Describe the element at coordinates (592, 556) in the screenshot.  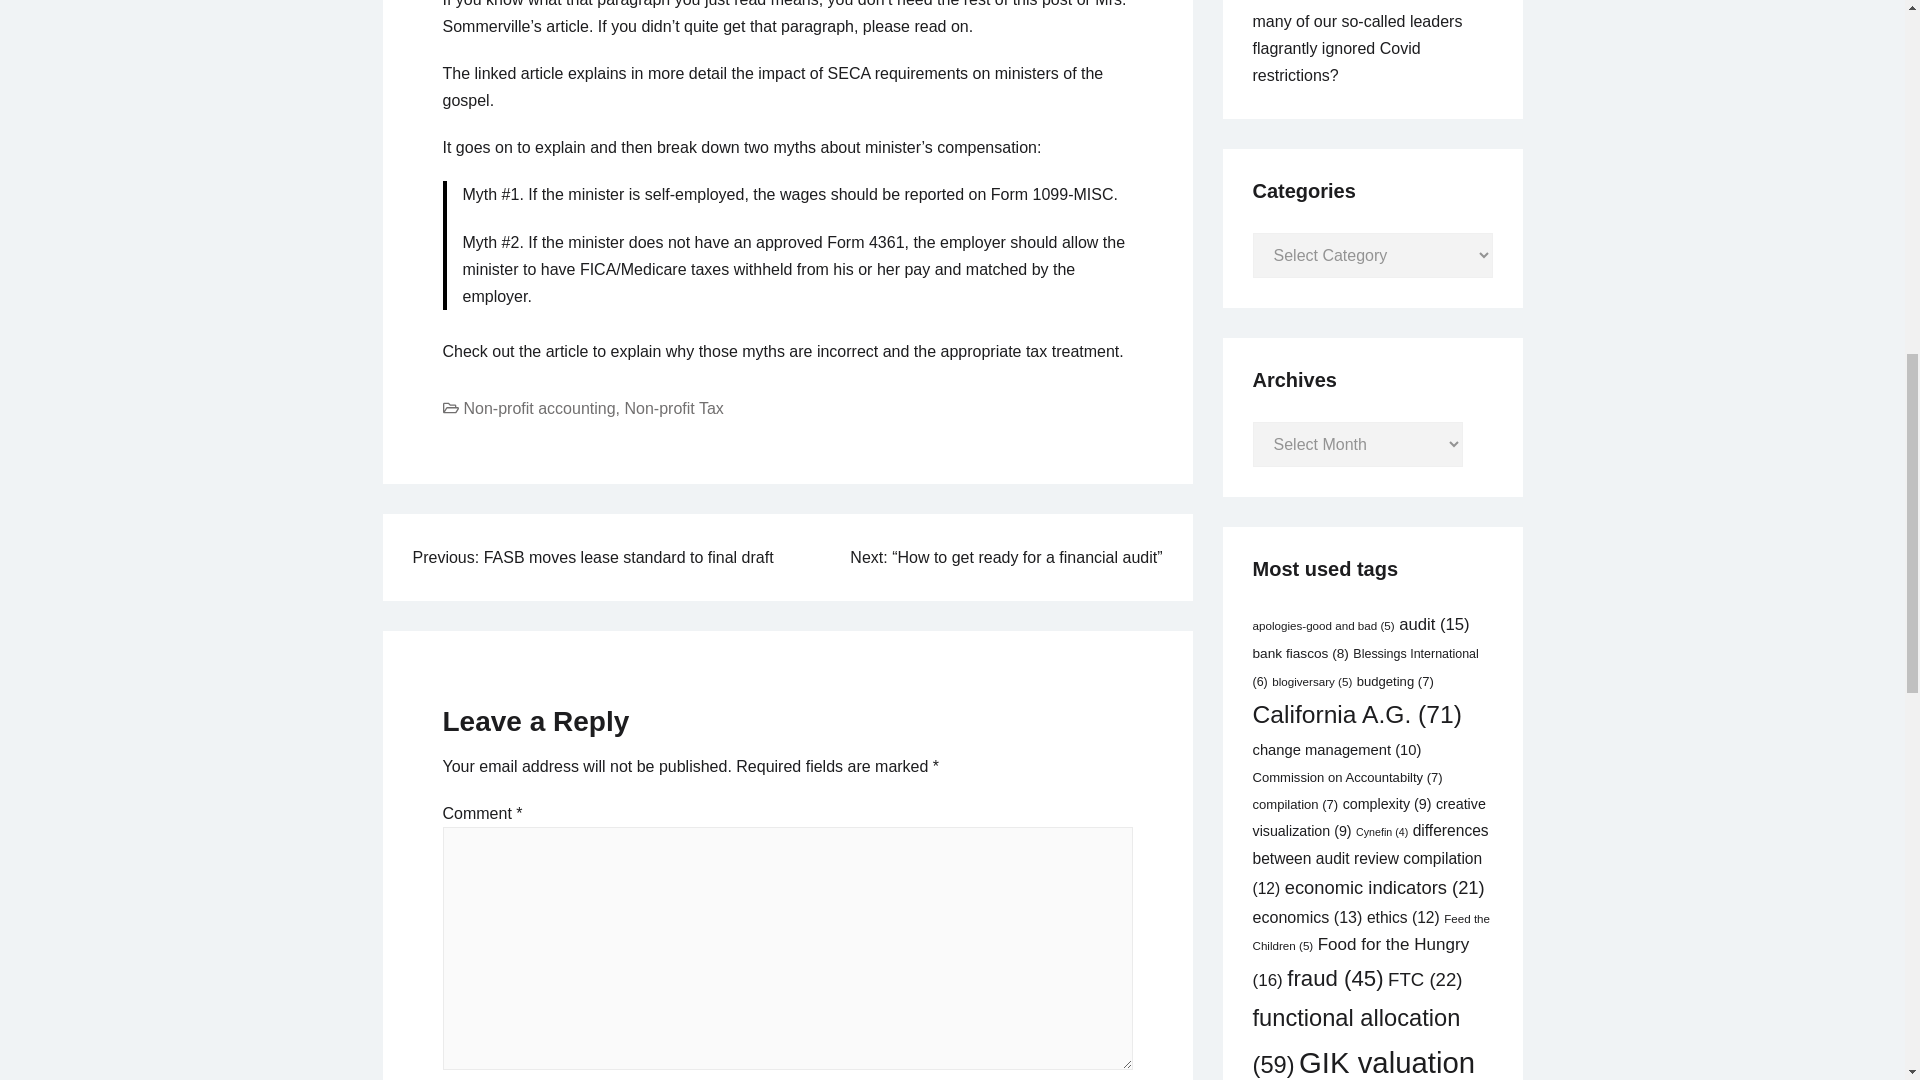
I see `Previous: FASB moves lease standard to final draft` at that location.